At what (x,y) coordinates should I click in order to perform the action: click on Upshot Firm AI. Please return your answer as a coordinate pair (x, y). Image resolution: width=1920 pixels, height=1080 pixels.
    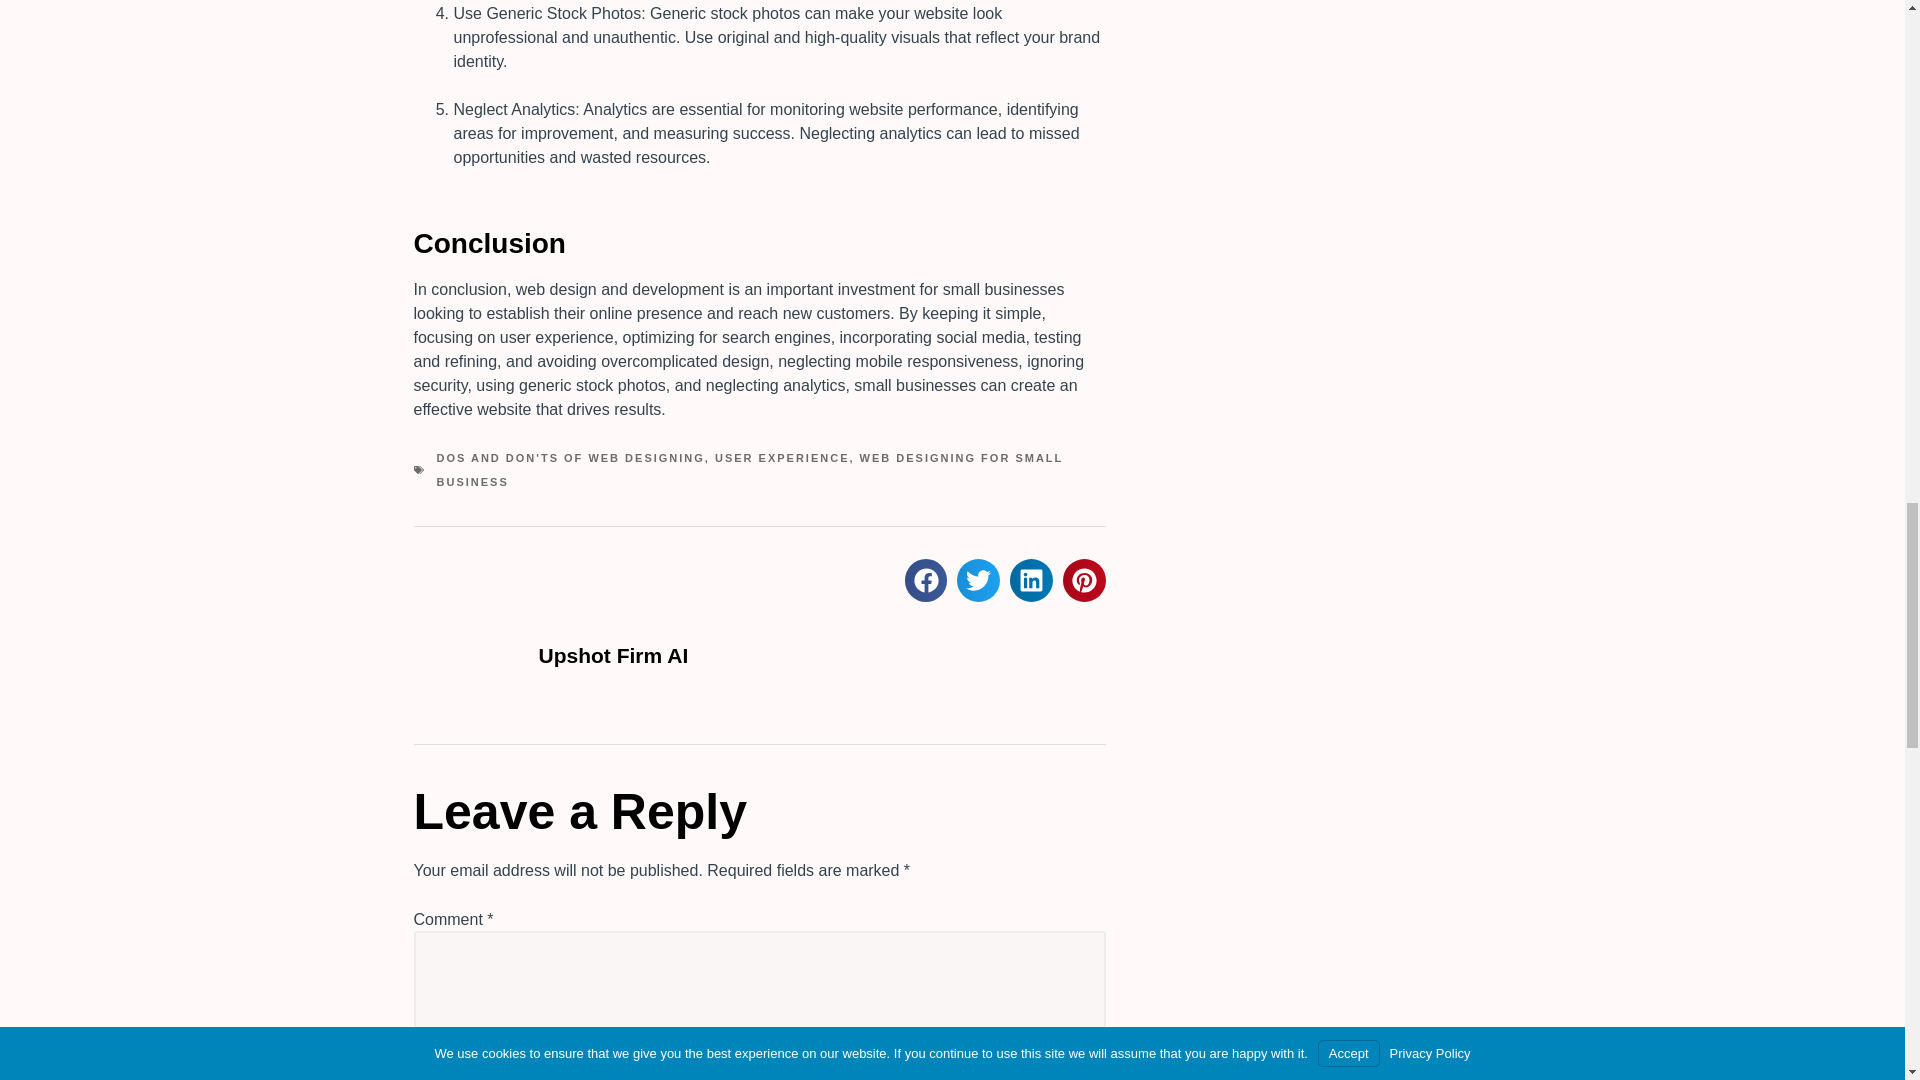
    Looking at the image, I should click on (821, 655).